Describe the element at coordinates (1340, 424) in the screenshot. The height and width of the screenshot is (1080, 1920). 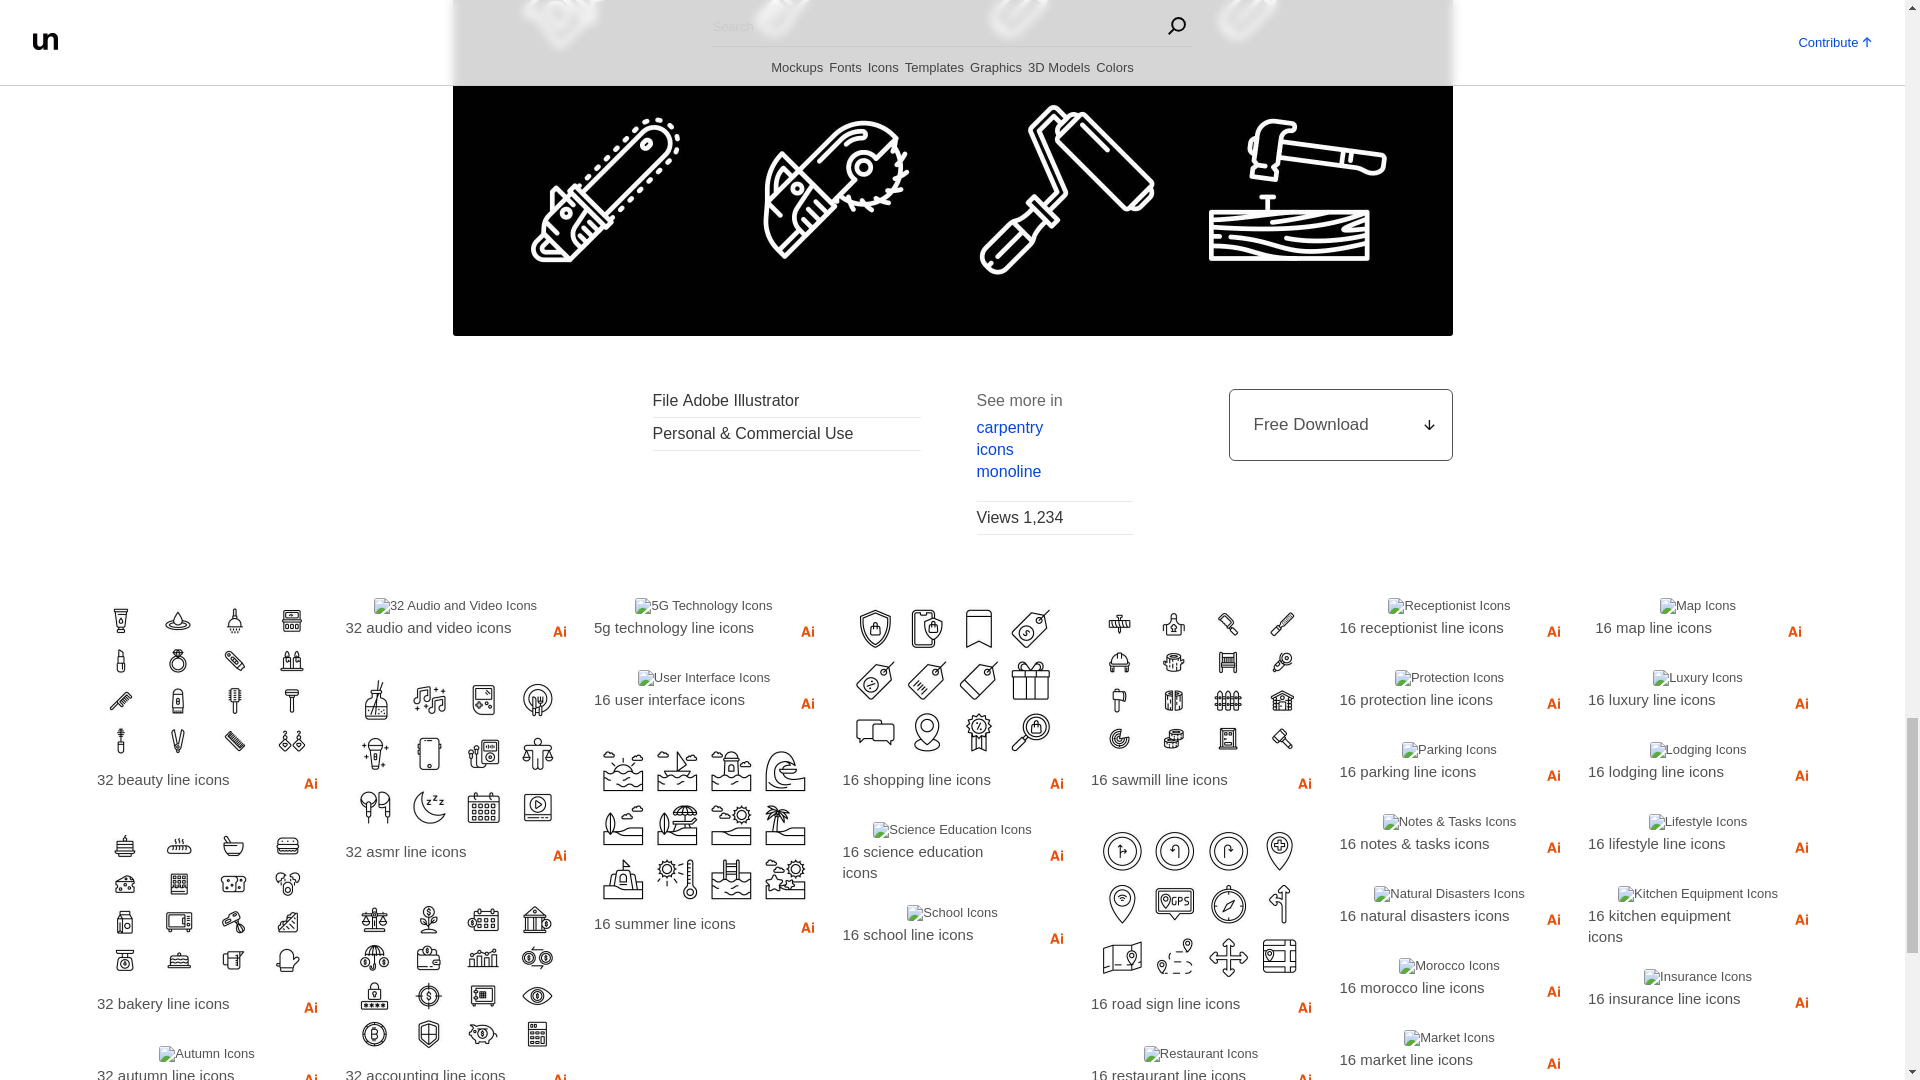
I see `Free Download` at that location.